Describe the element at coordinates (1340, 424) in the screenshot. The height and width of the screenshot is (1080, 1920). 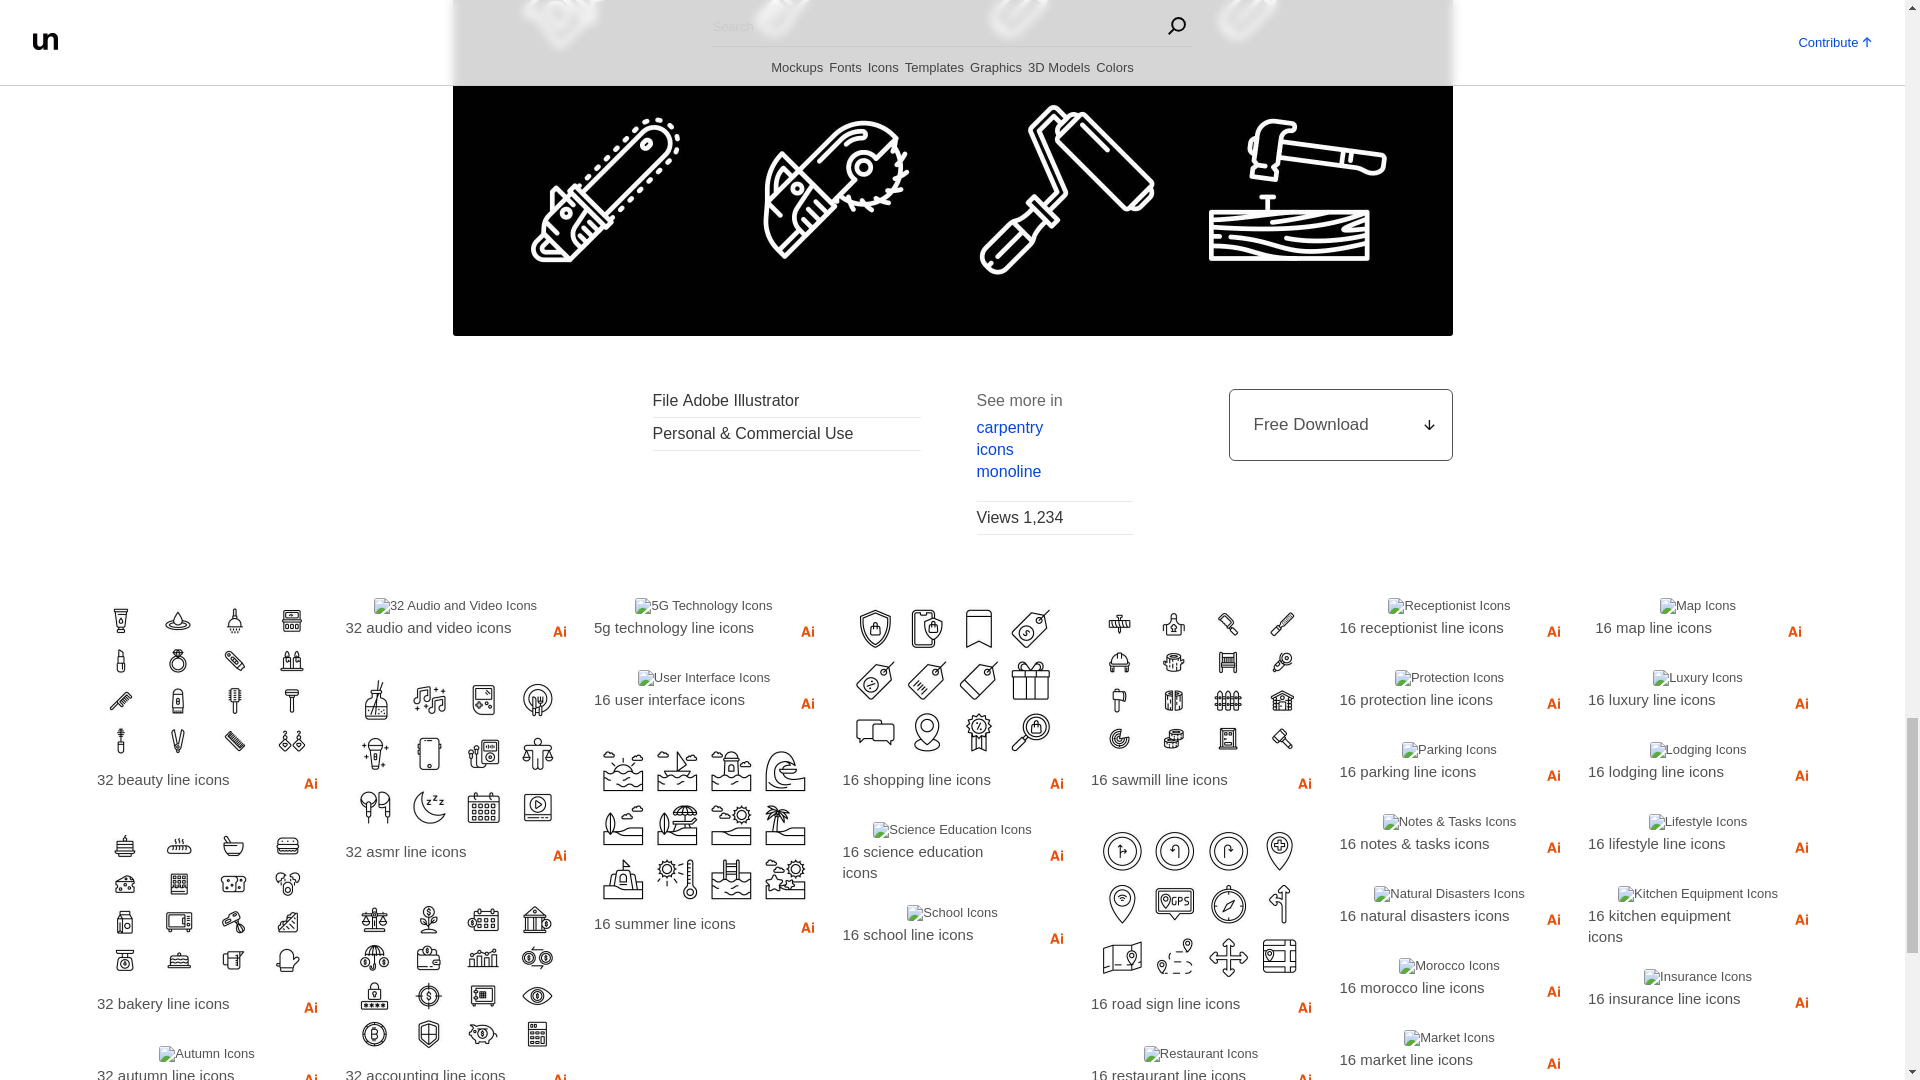
I see `Free Download` at that location.